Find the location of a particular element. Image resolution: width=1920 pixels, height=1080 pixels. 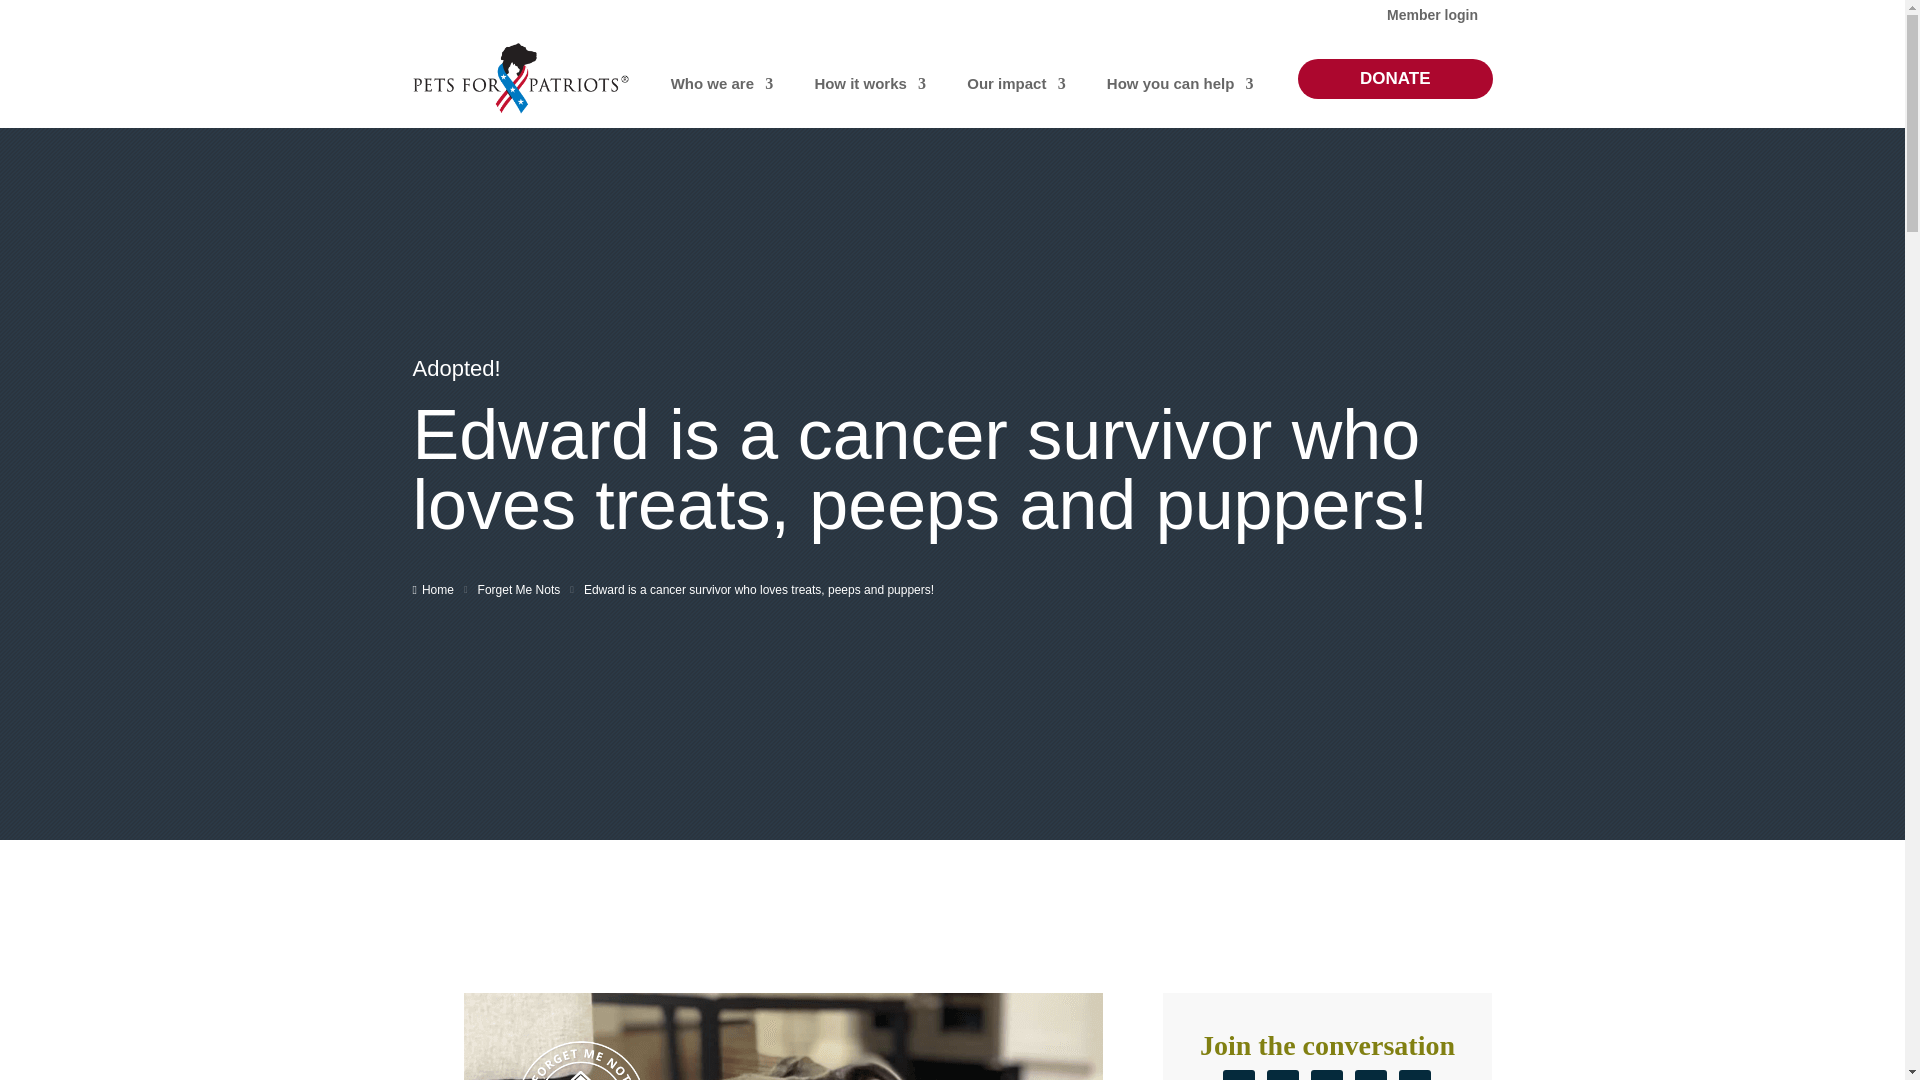

Follow on Youtube is located at coordinates (1414, 1075).